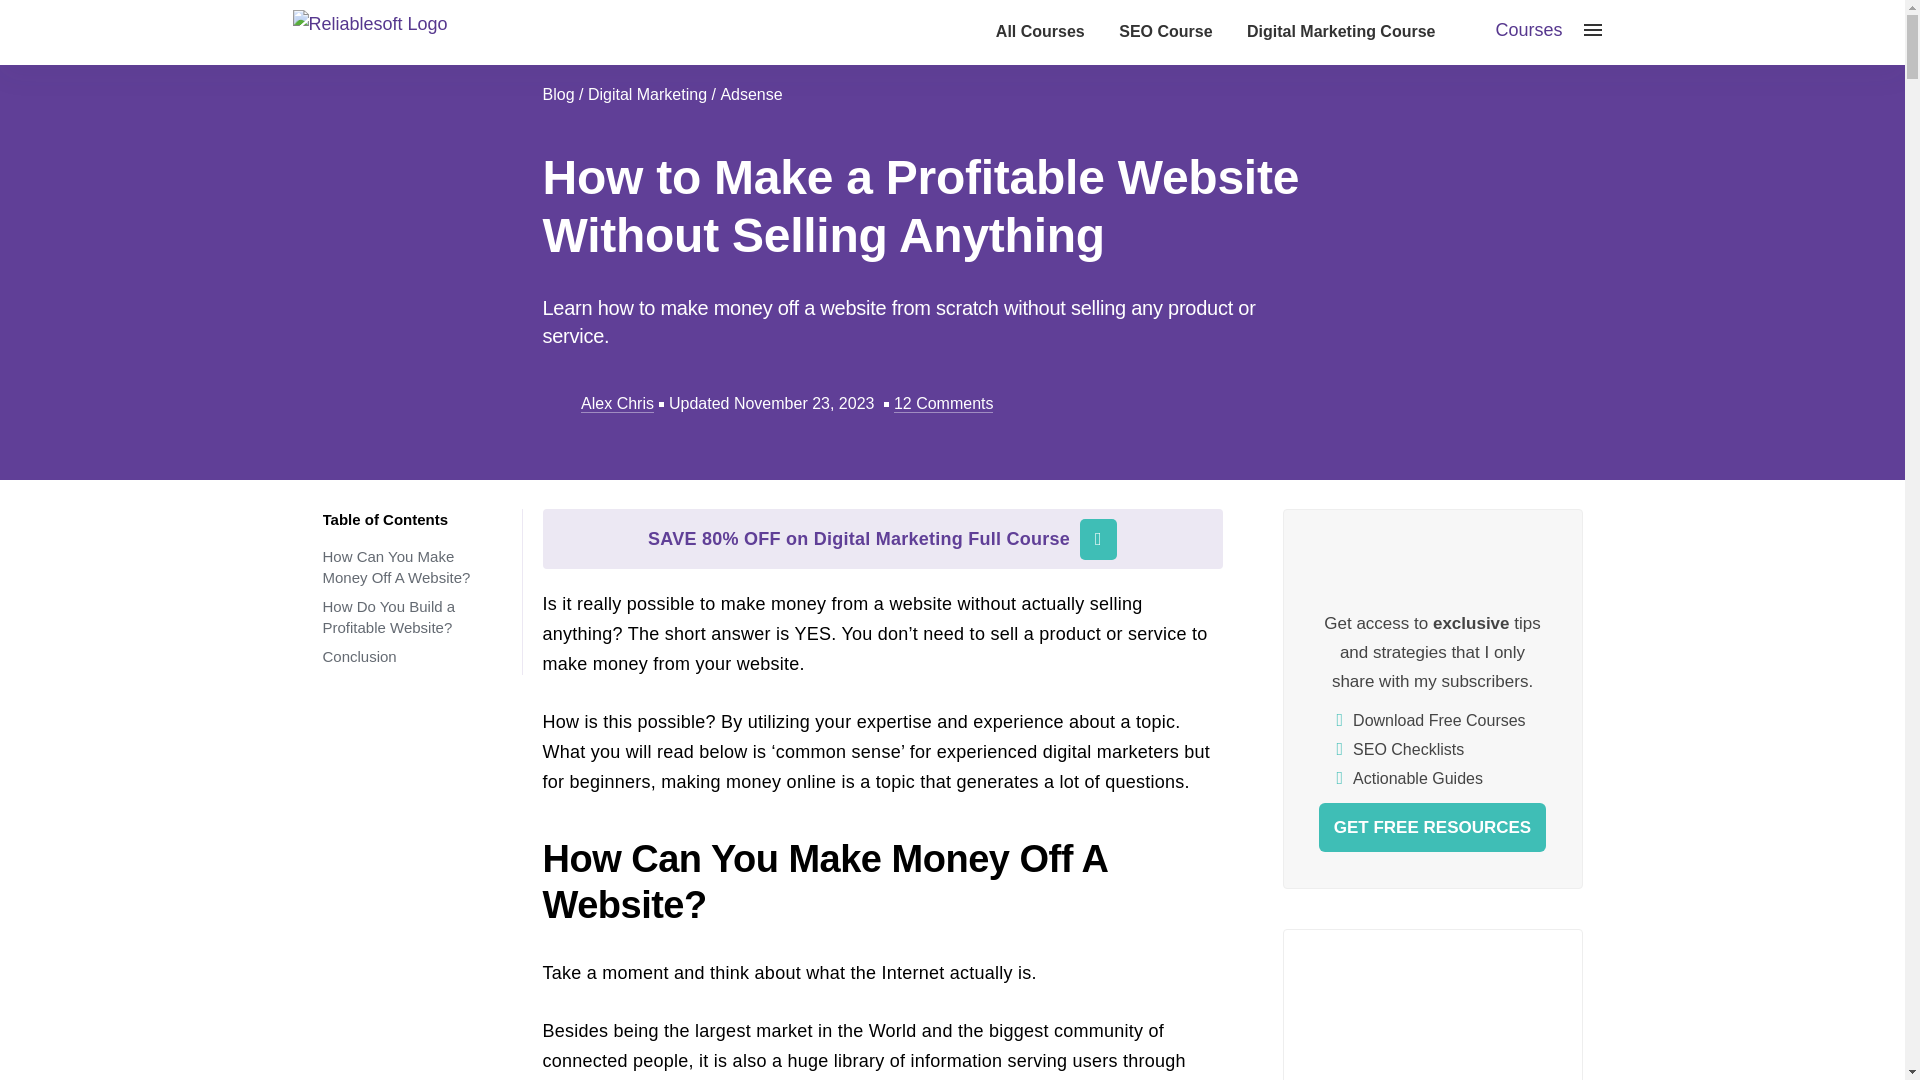  What do you see at coordinates (1340, 32) in the screenshot?
I see `Digital Marketing Course` at bounding box center [1340, 32].